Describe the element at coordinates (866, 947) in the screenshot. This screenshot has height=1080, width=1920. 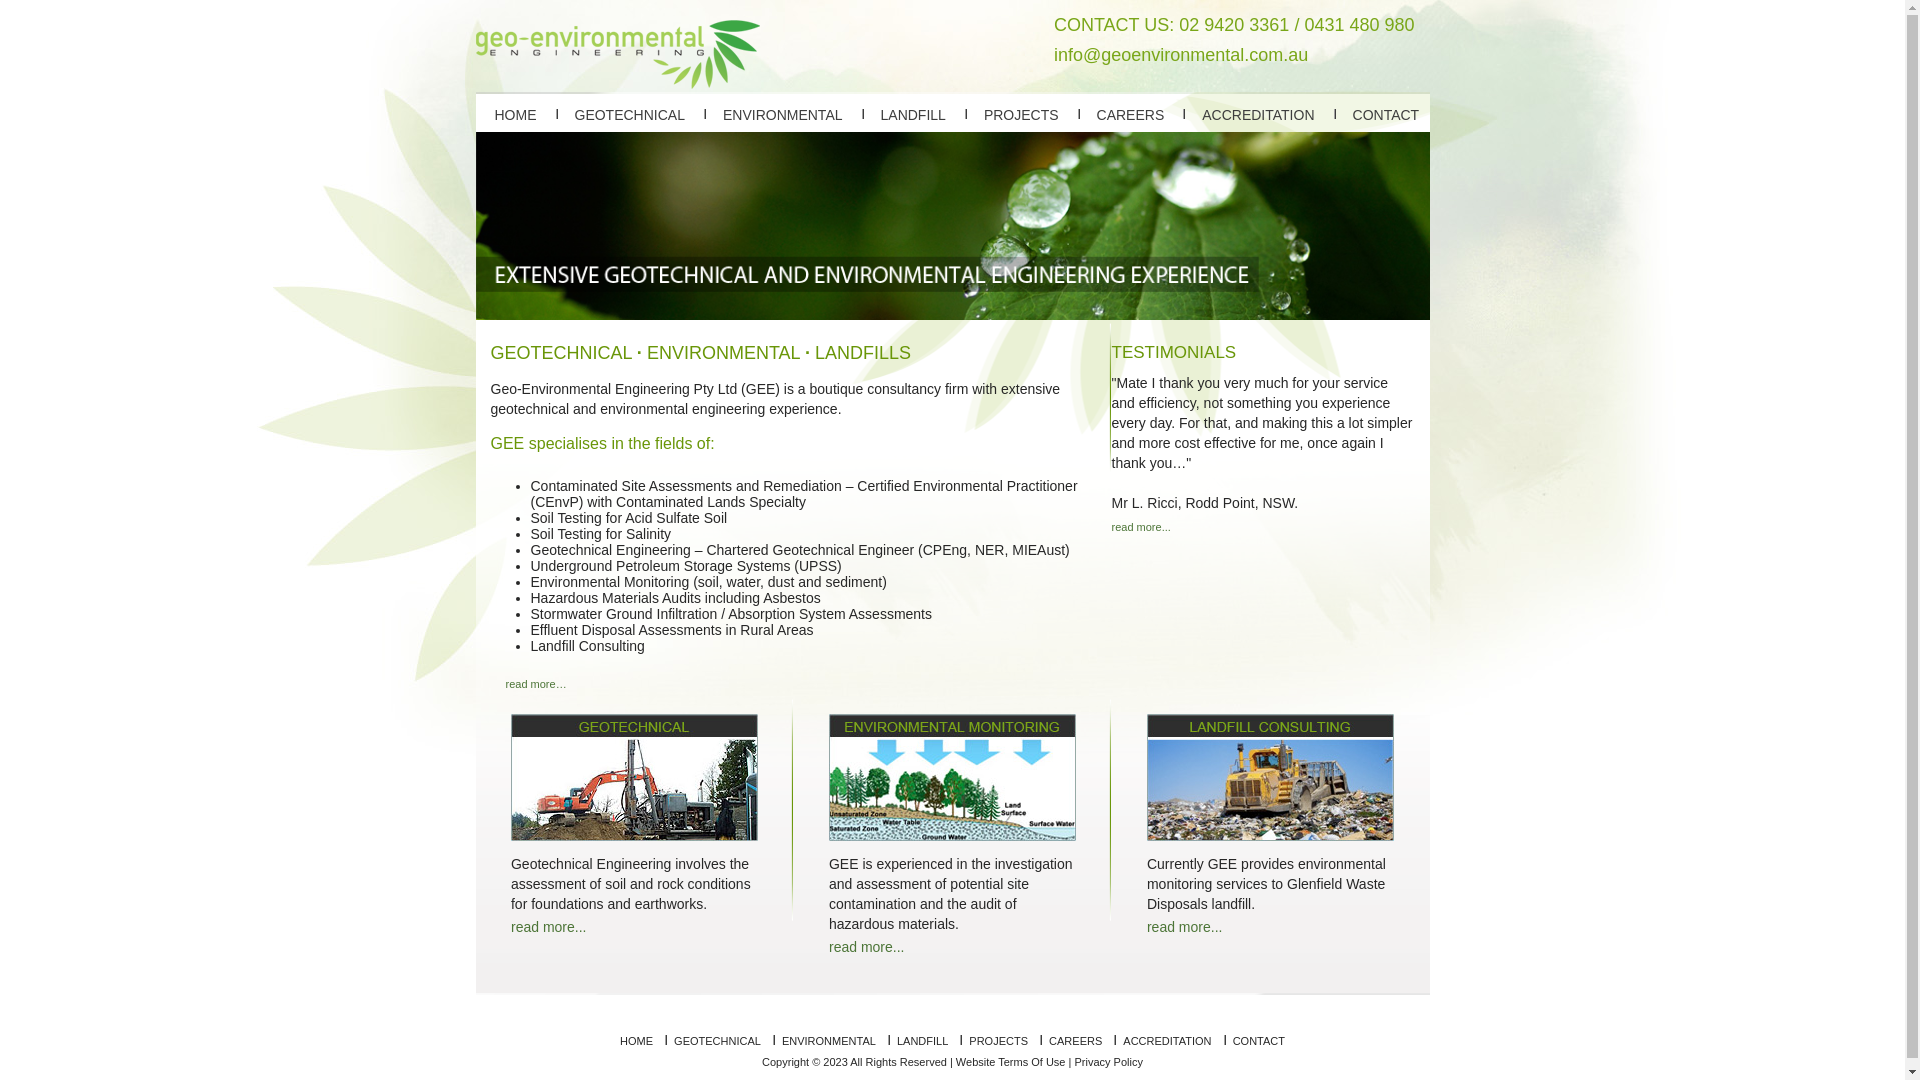
I see `read more...` at that location.